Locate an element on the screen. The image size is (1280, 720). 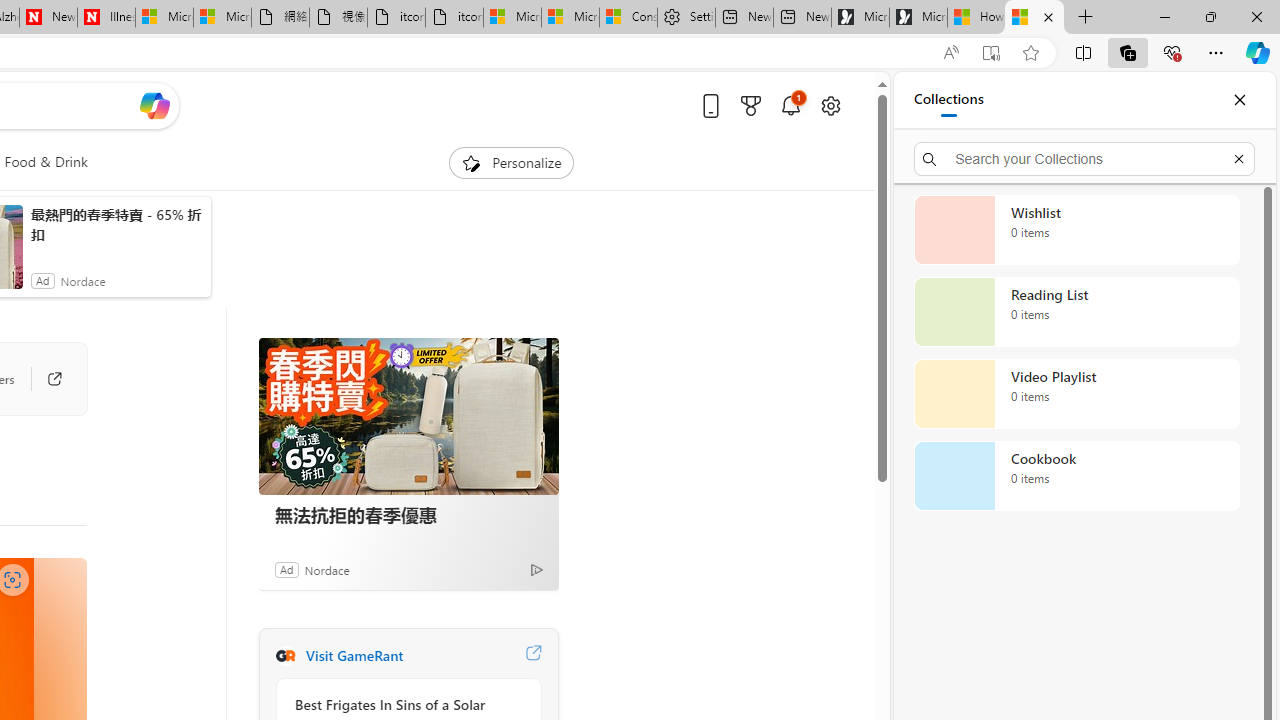
Newsweek - News, Analysis, Politics, Business, Technology is located at coordinates (48, 18).